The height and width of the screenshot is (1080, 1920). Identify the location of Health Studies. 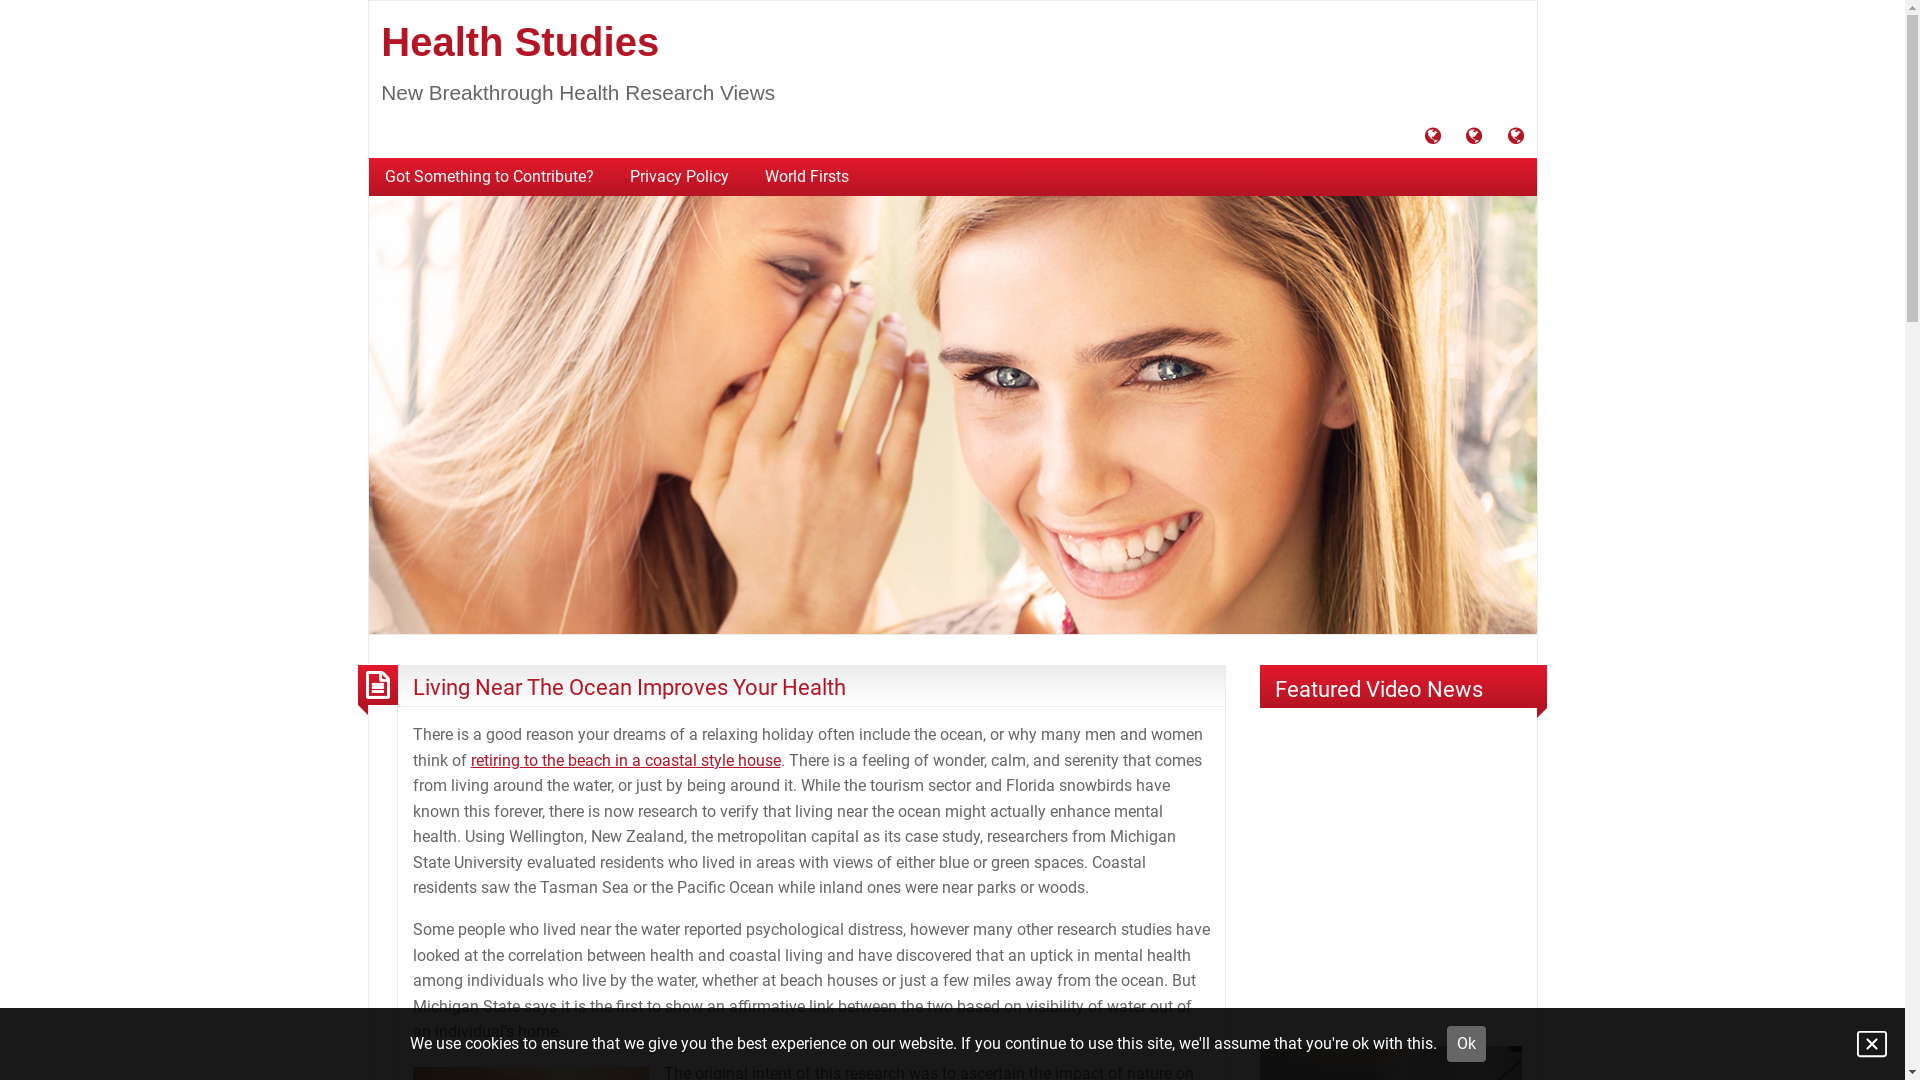
(520, 42).